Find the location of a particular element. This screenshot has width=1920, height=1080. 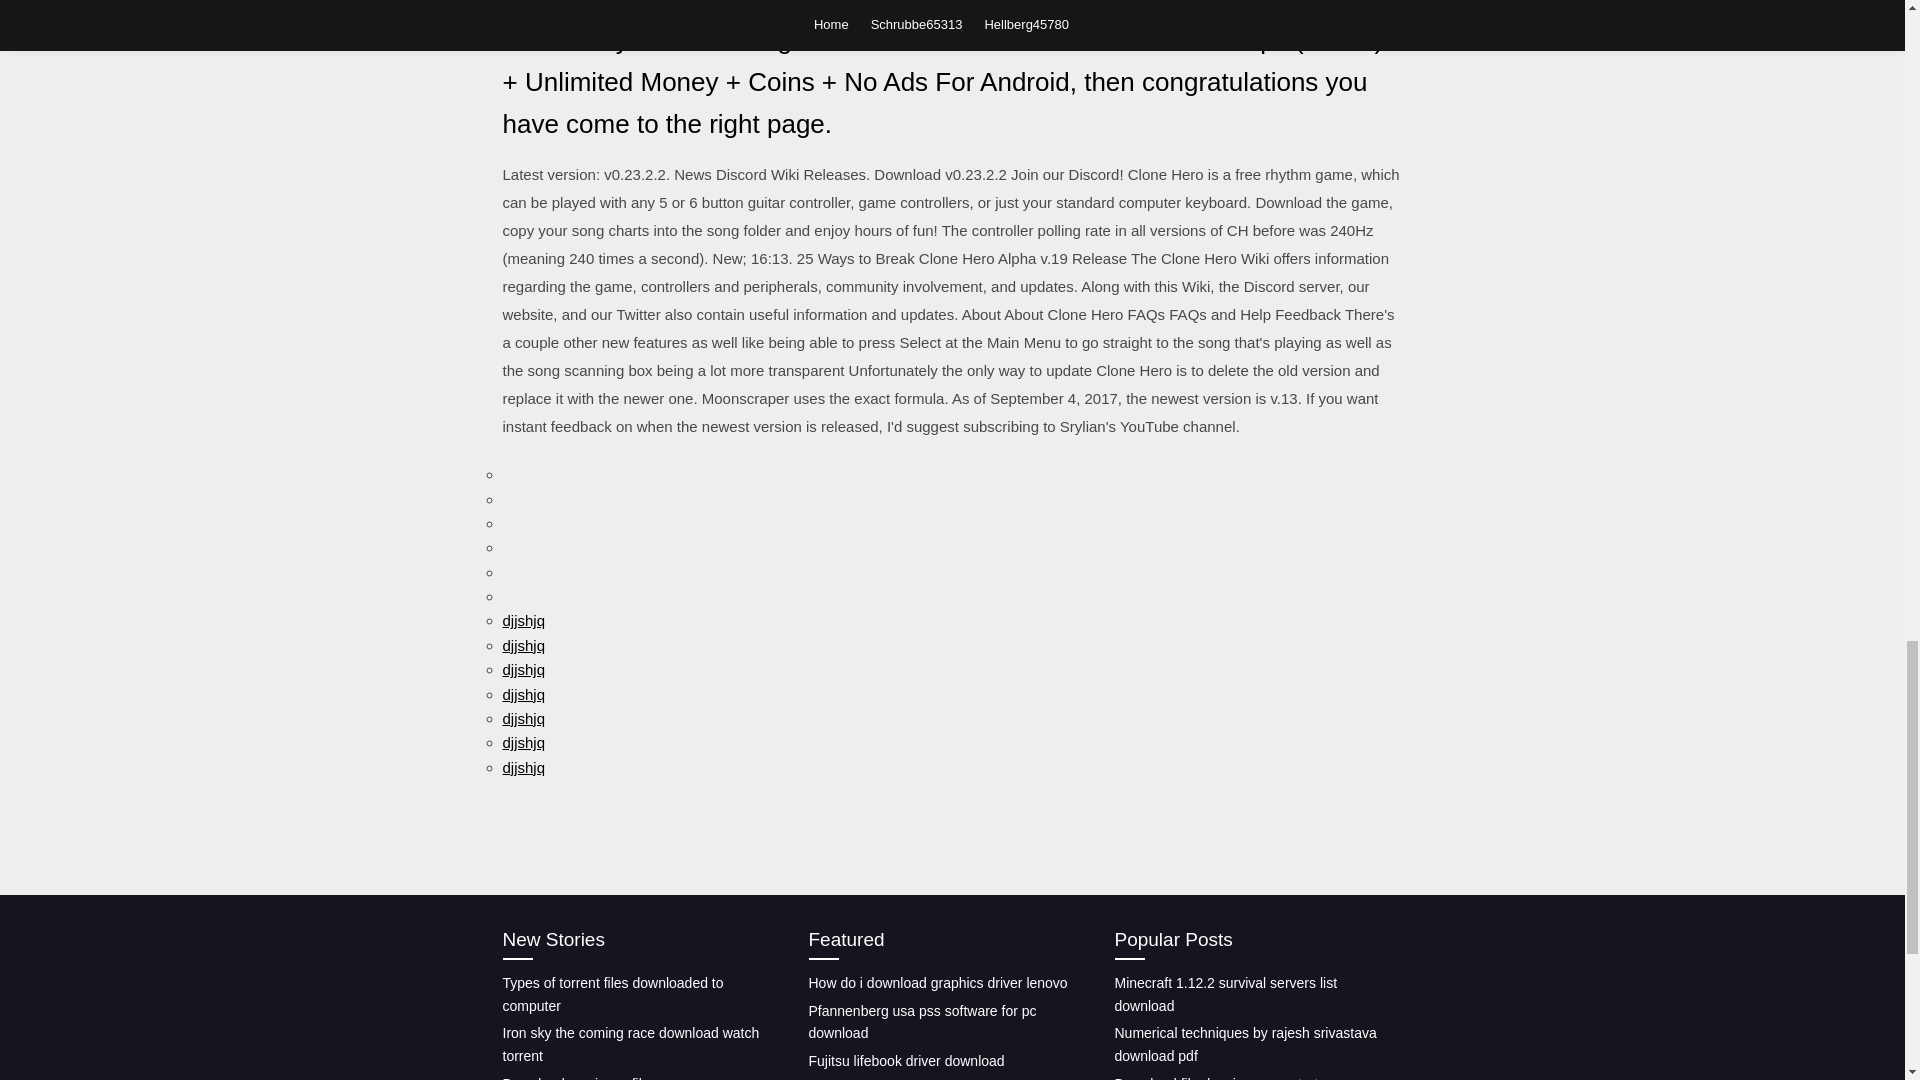

Fujitsu lifebook driver download is located at coordinates (906, 1061).